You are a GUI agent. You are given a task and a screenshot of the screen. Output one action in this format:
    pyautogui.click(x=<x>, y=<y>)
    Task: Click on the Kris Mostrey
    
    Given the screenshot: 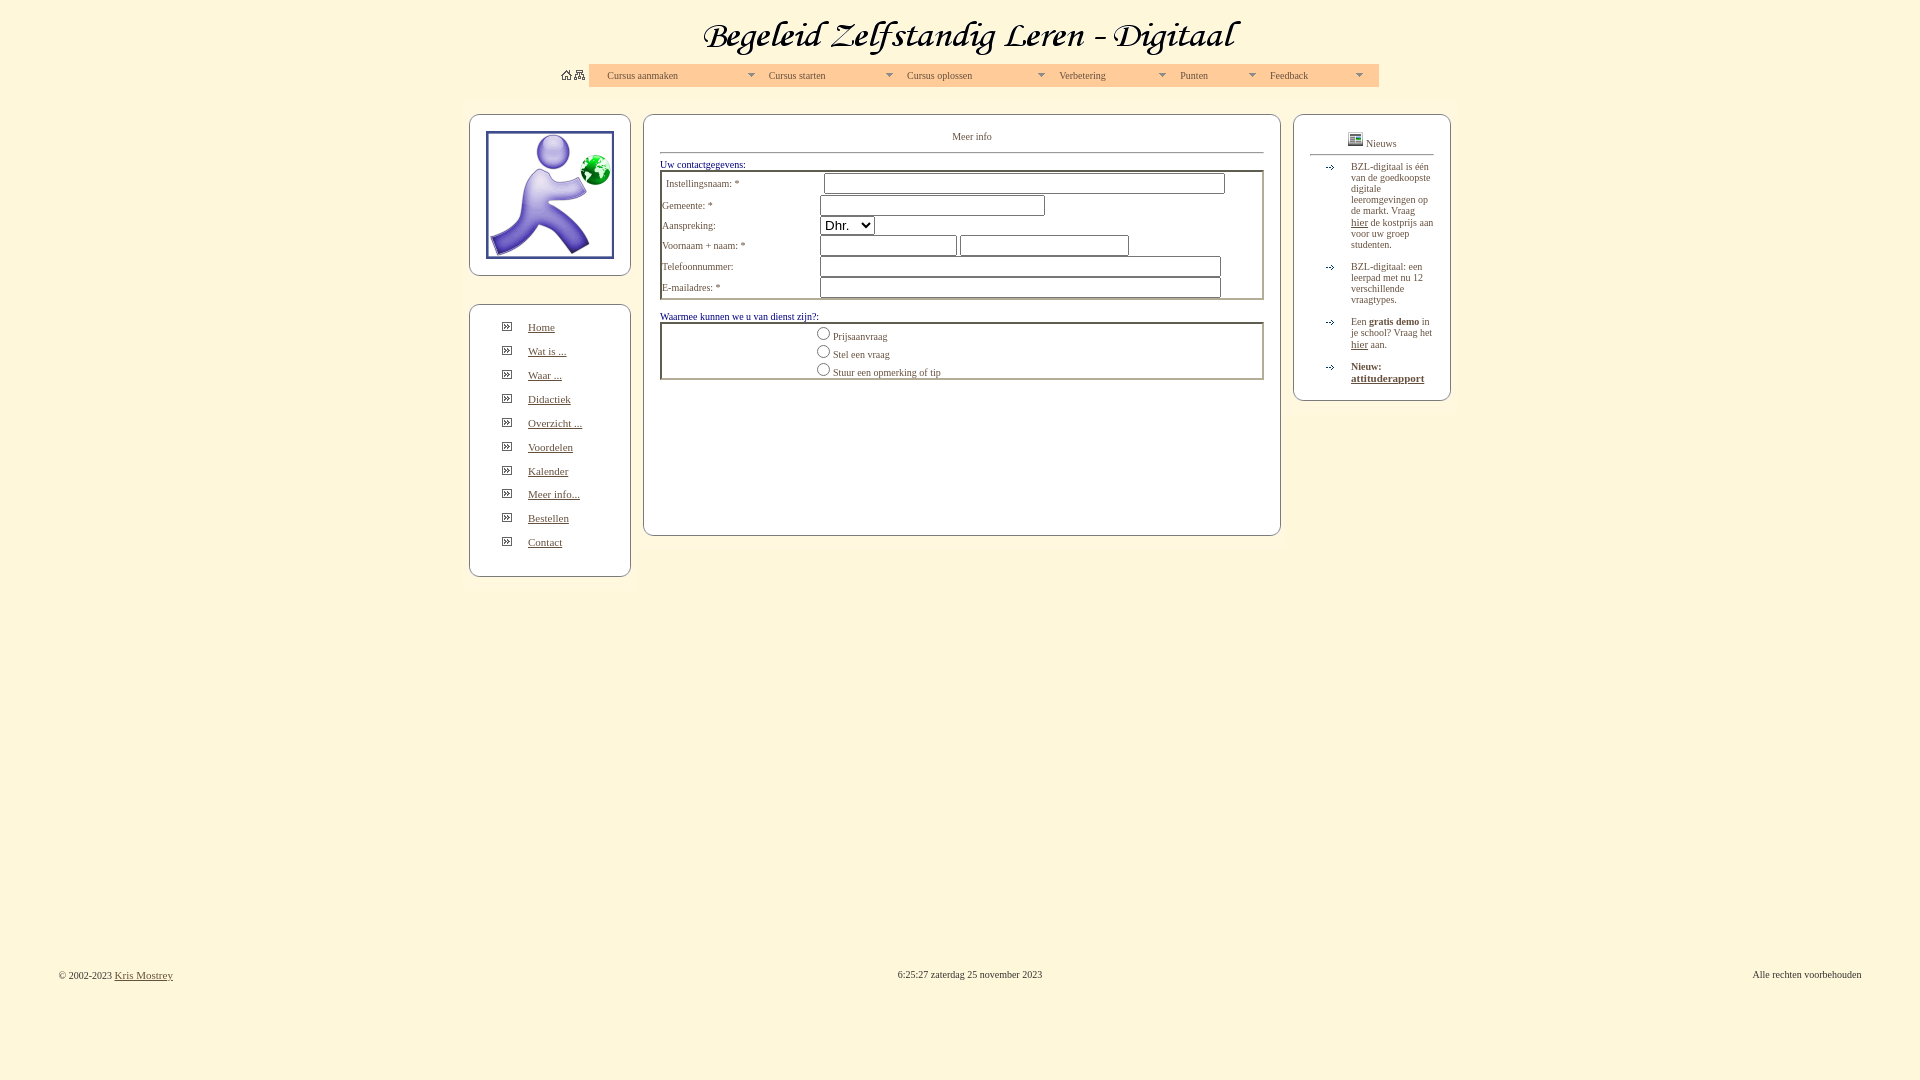 What is the action you would take?
    pyautogui.click(x=144, y=975)
    